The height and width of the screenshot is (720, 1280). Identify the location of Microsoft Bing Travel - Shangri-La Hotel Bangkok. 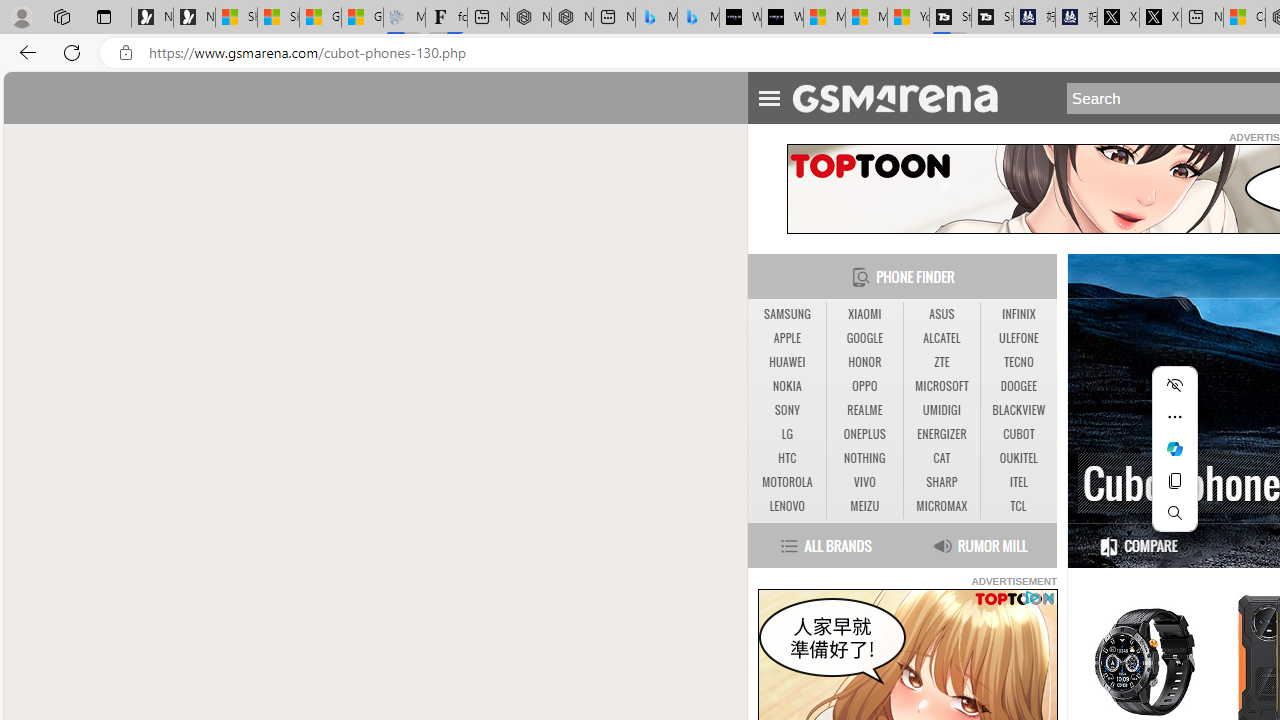
(698, 18).